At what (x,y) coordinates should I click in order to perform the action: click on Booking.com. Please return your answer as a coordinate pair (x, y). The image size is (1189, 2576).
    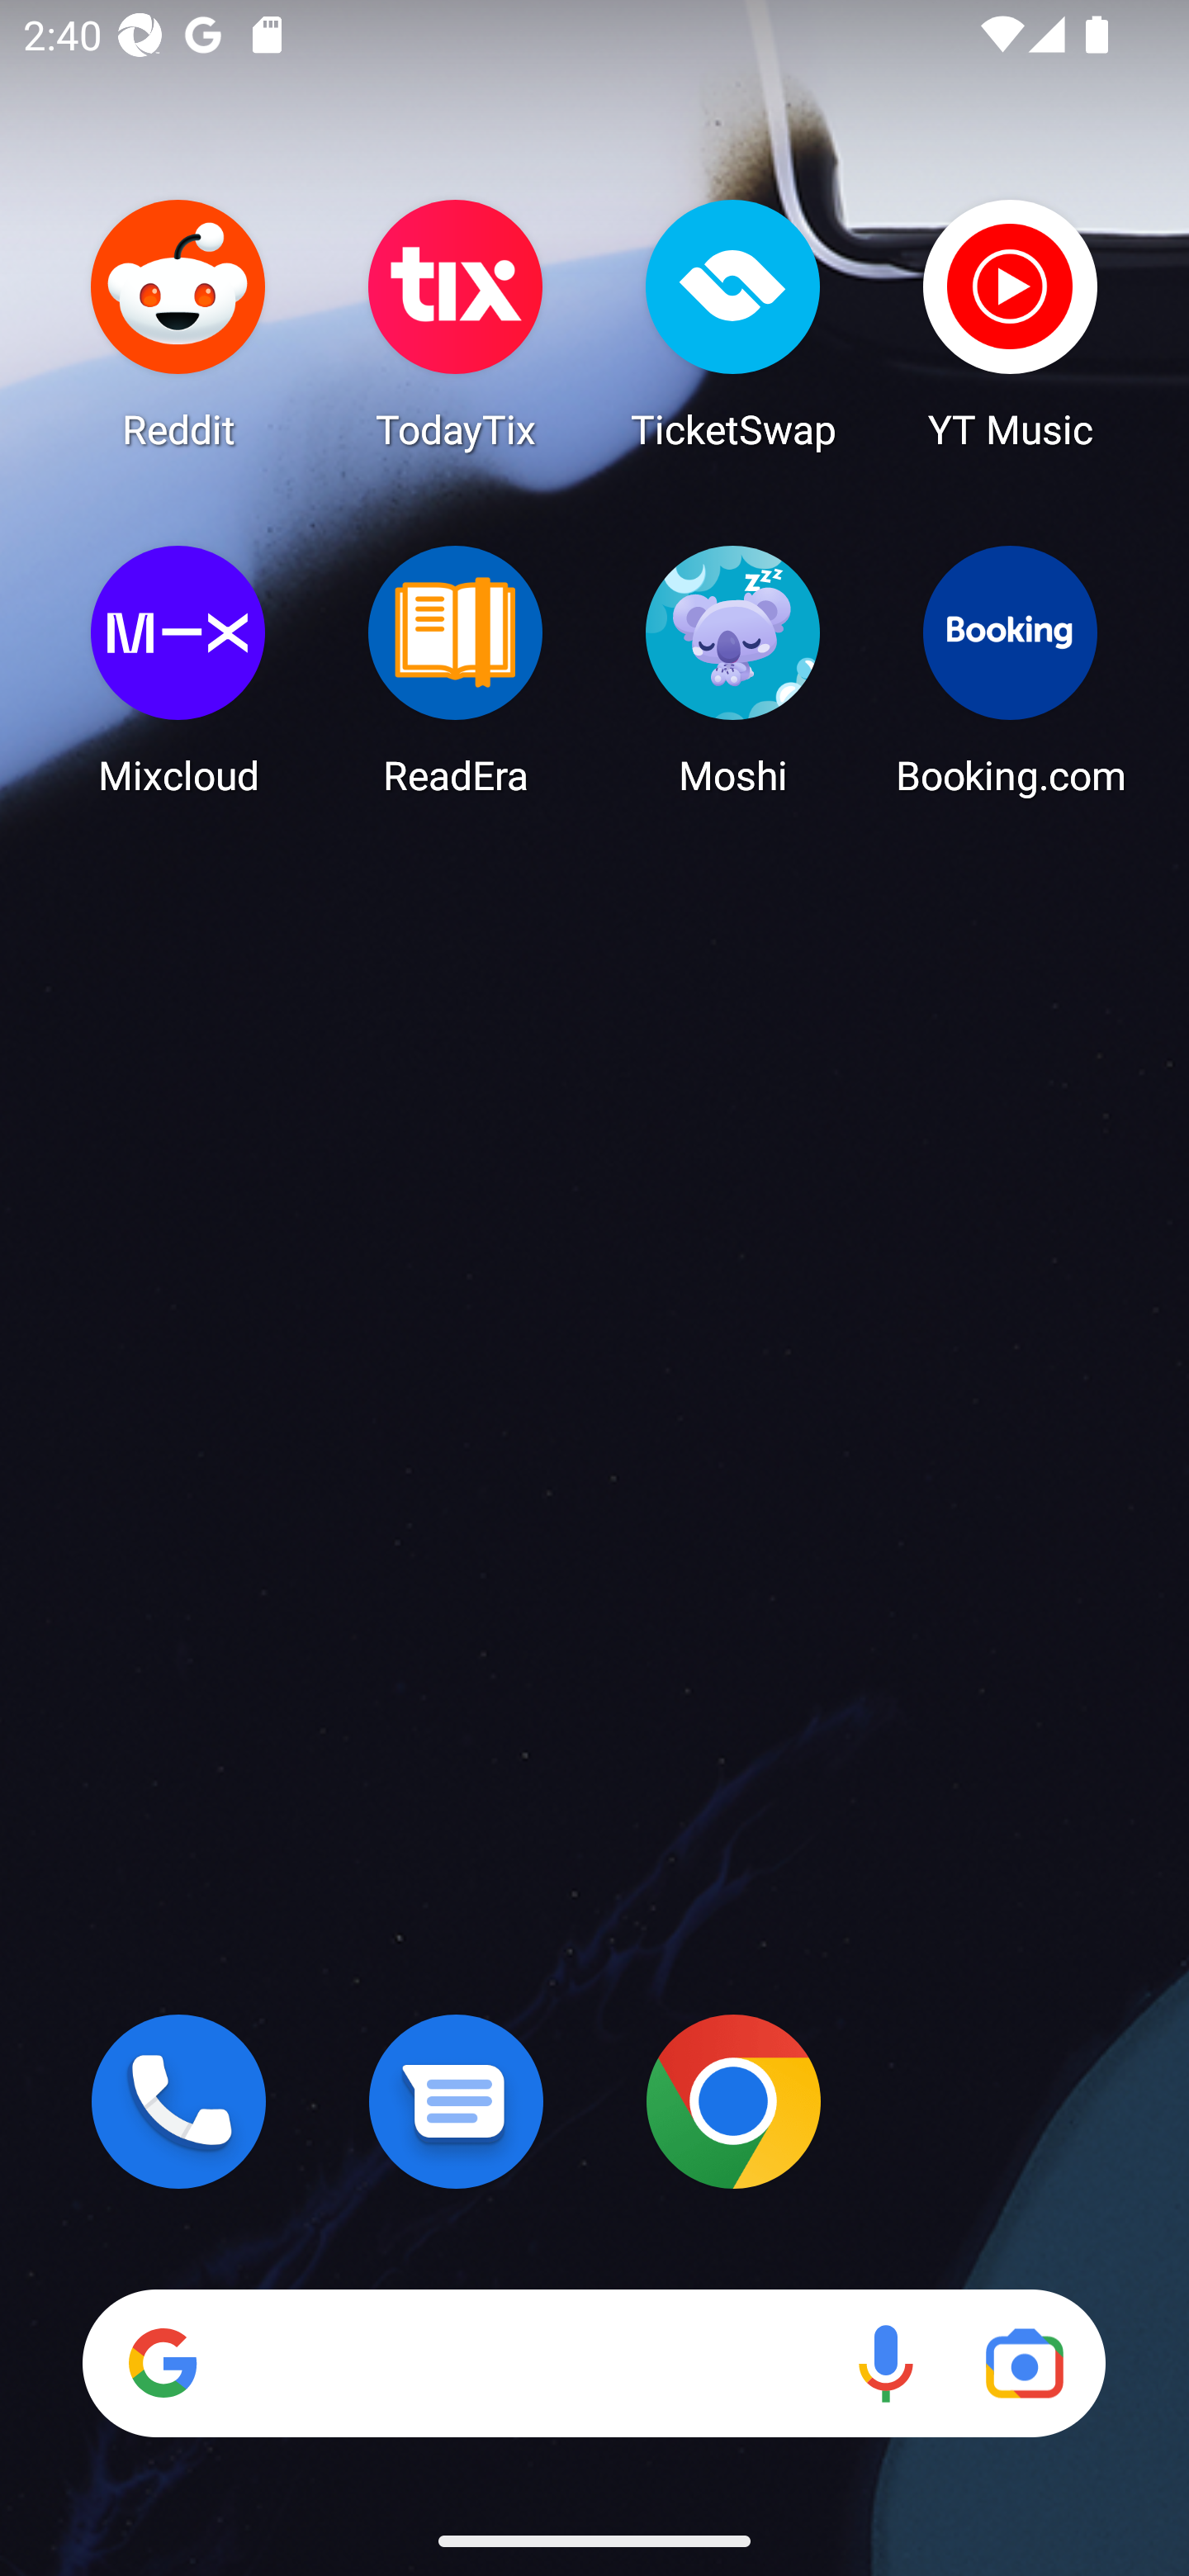
    Looking at the image, I should click on (1011, 670).